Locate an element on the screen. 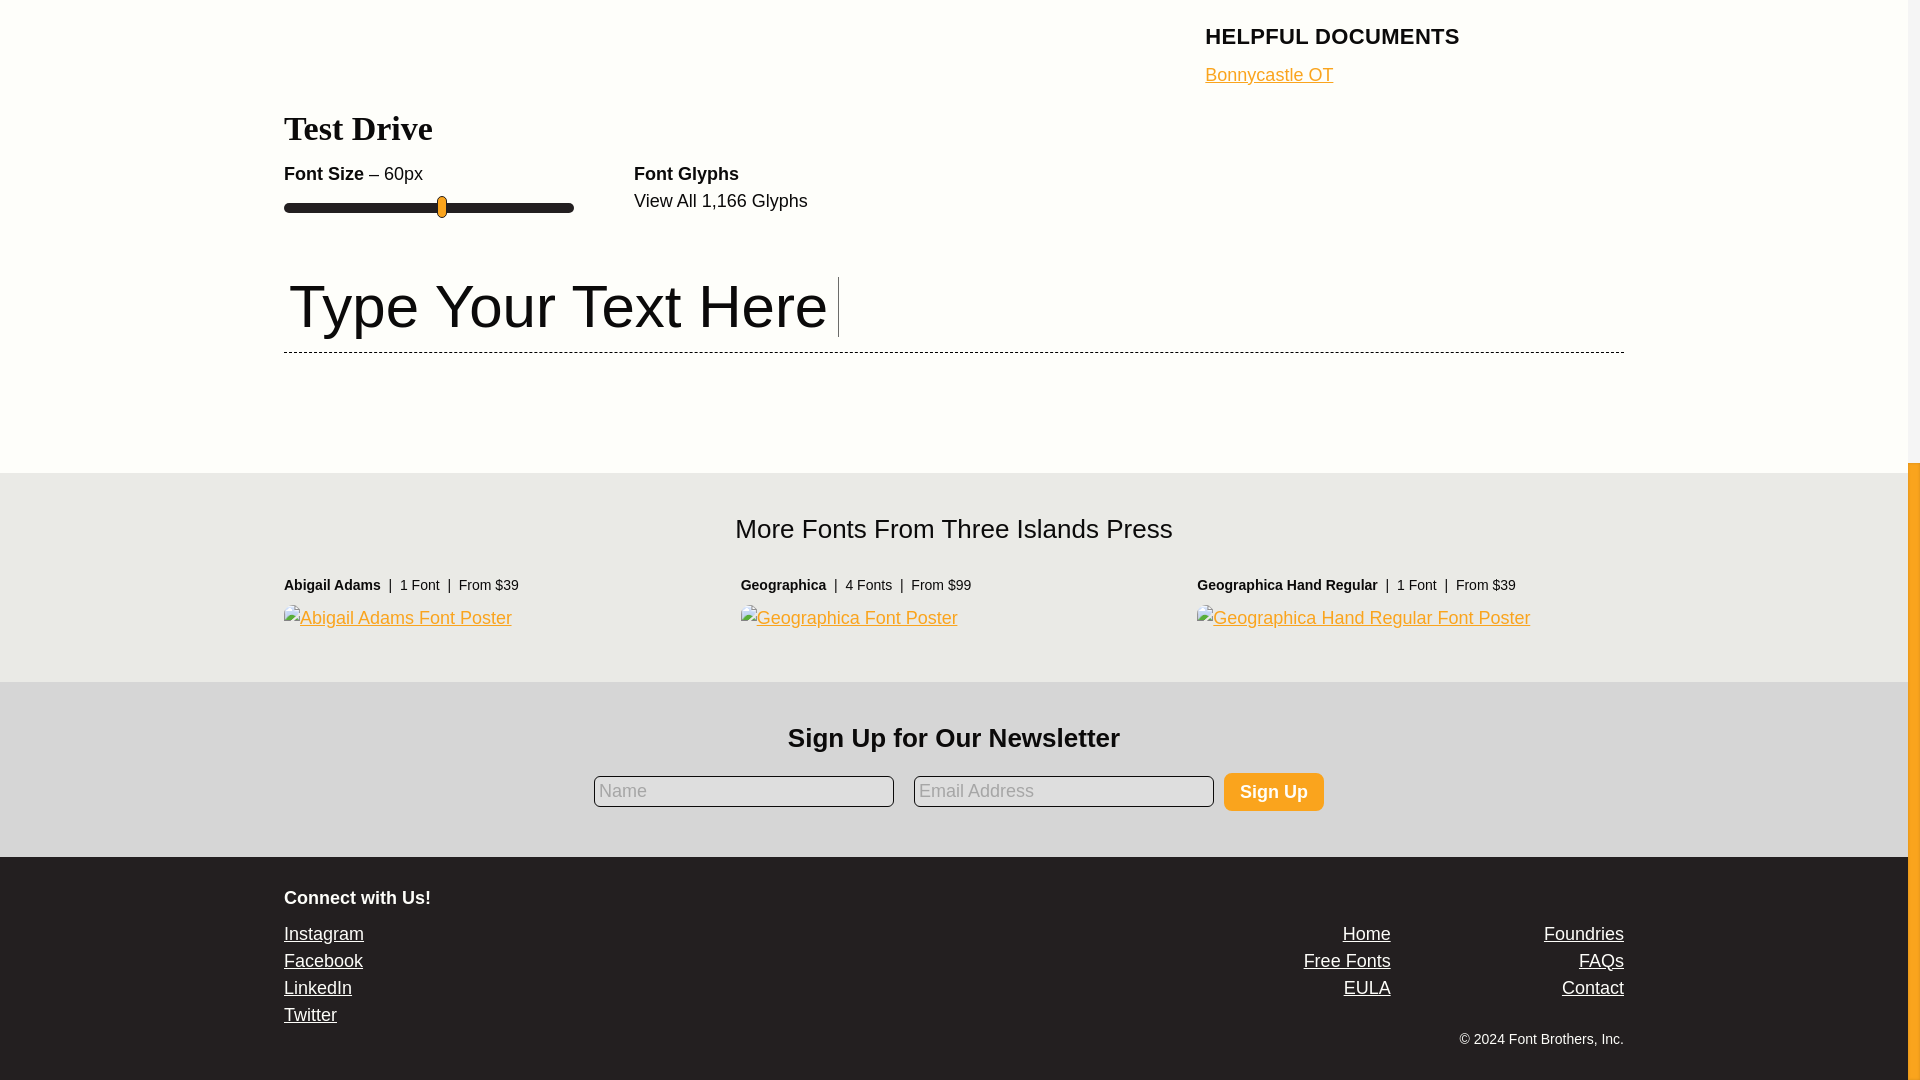 The width and height of the screenshot is (1920, 1080). Contact is located at coordinates (1593, 988).